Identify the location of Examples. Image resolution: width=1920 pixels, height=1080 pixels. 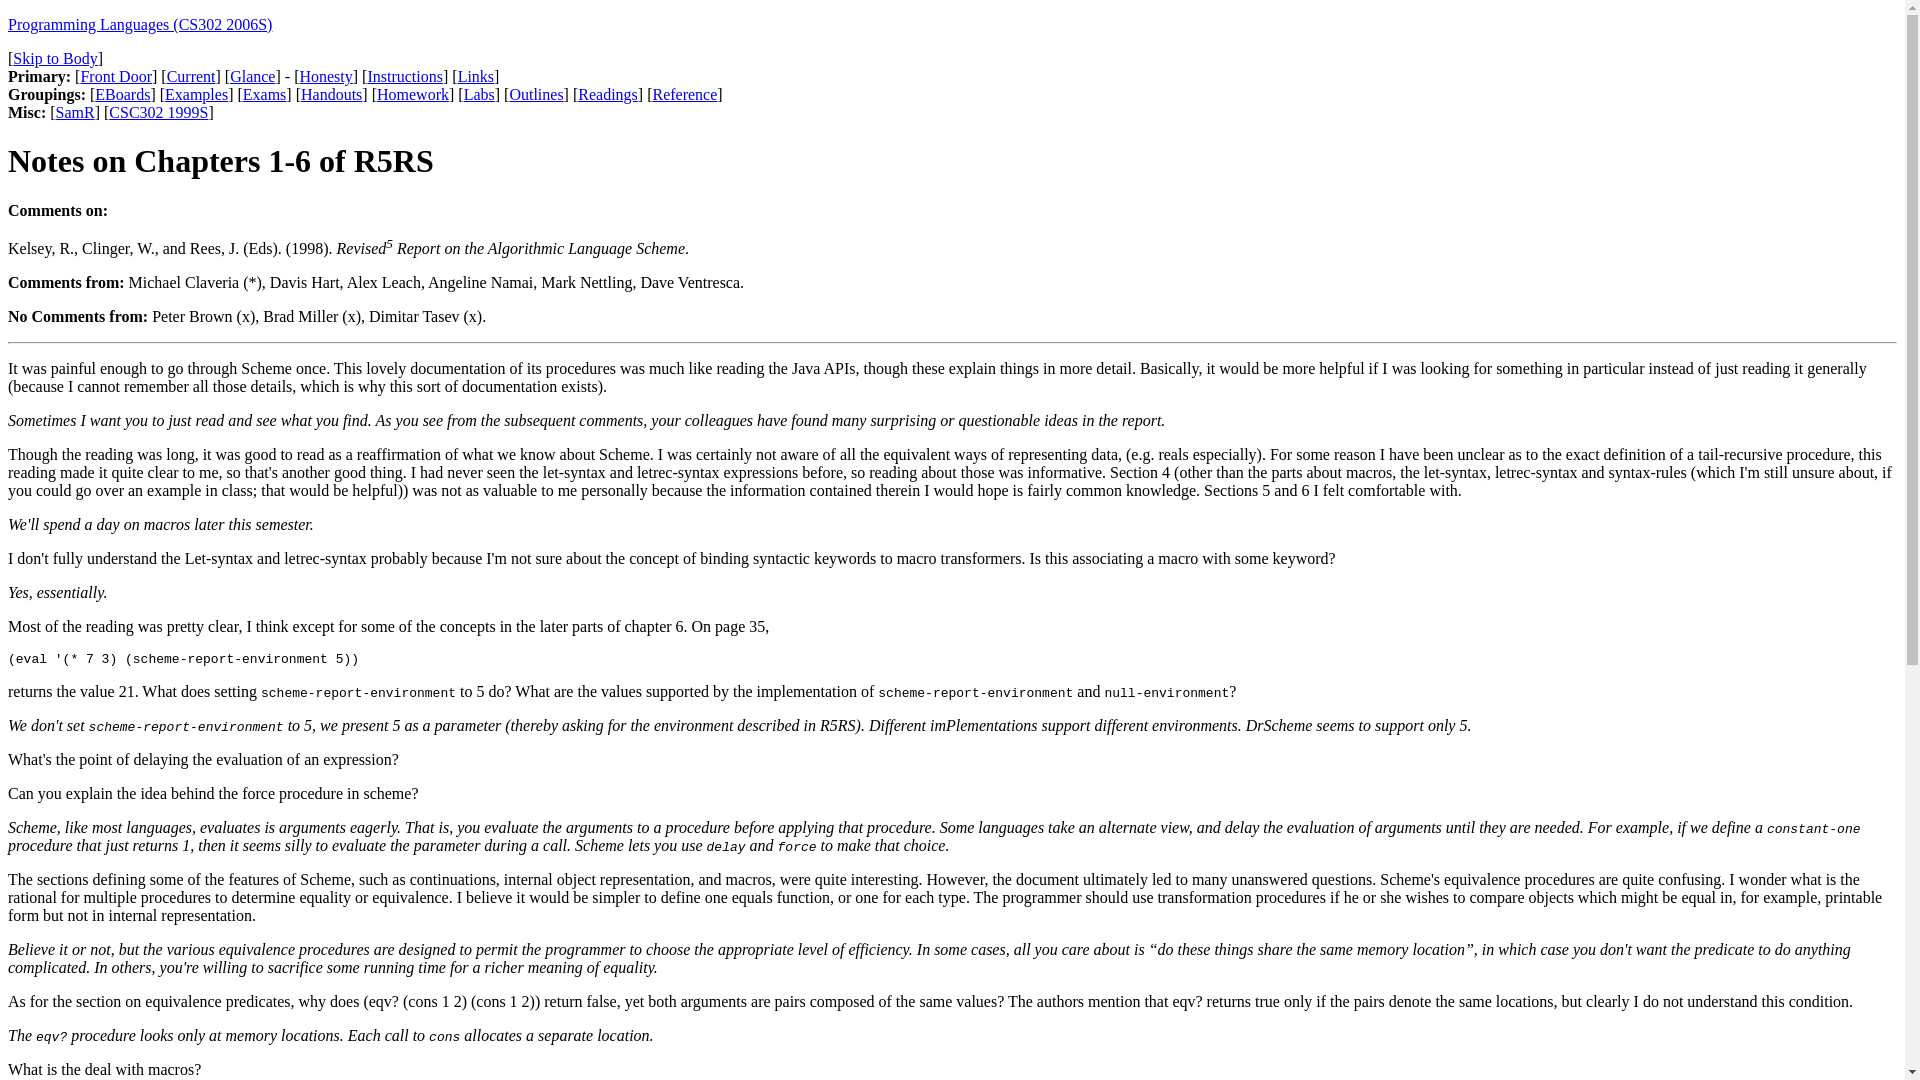
(196, 94).